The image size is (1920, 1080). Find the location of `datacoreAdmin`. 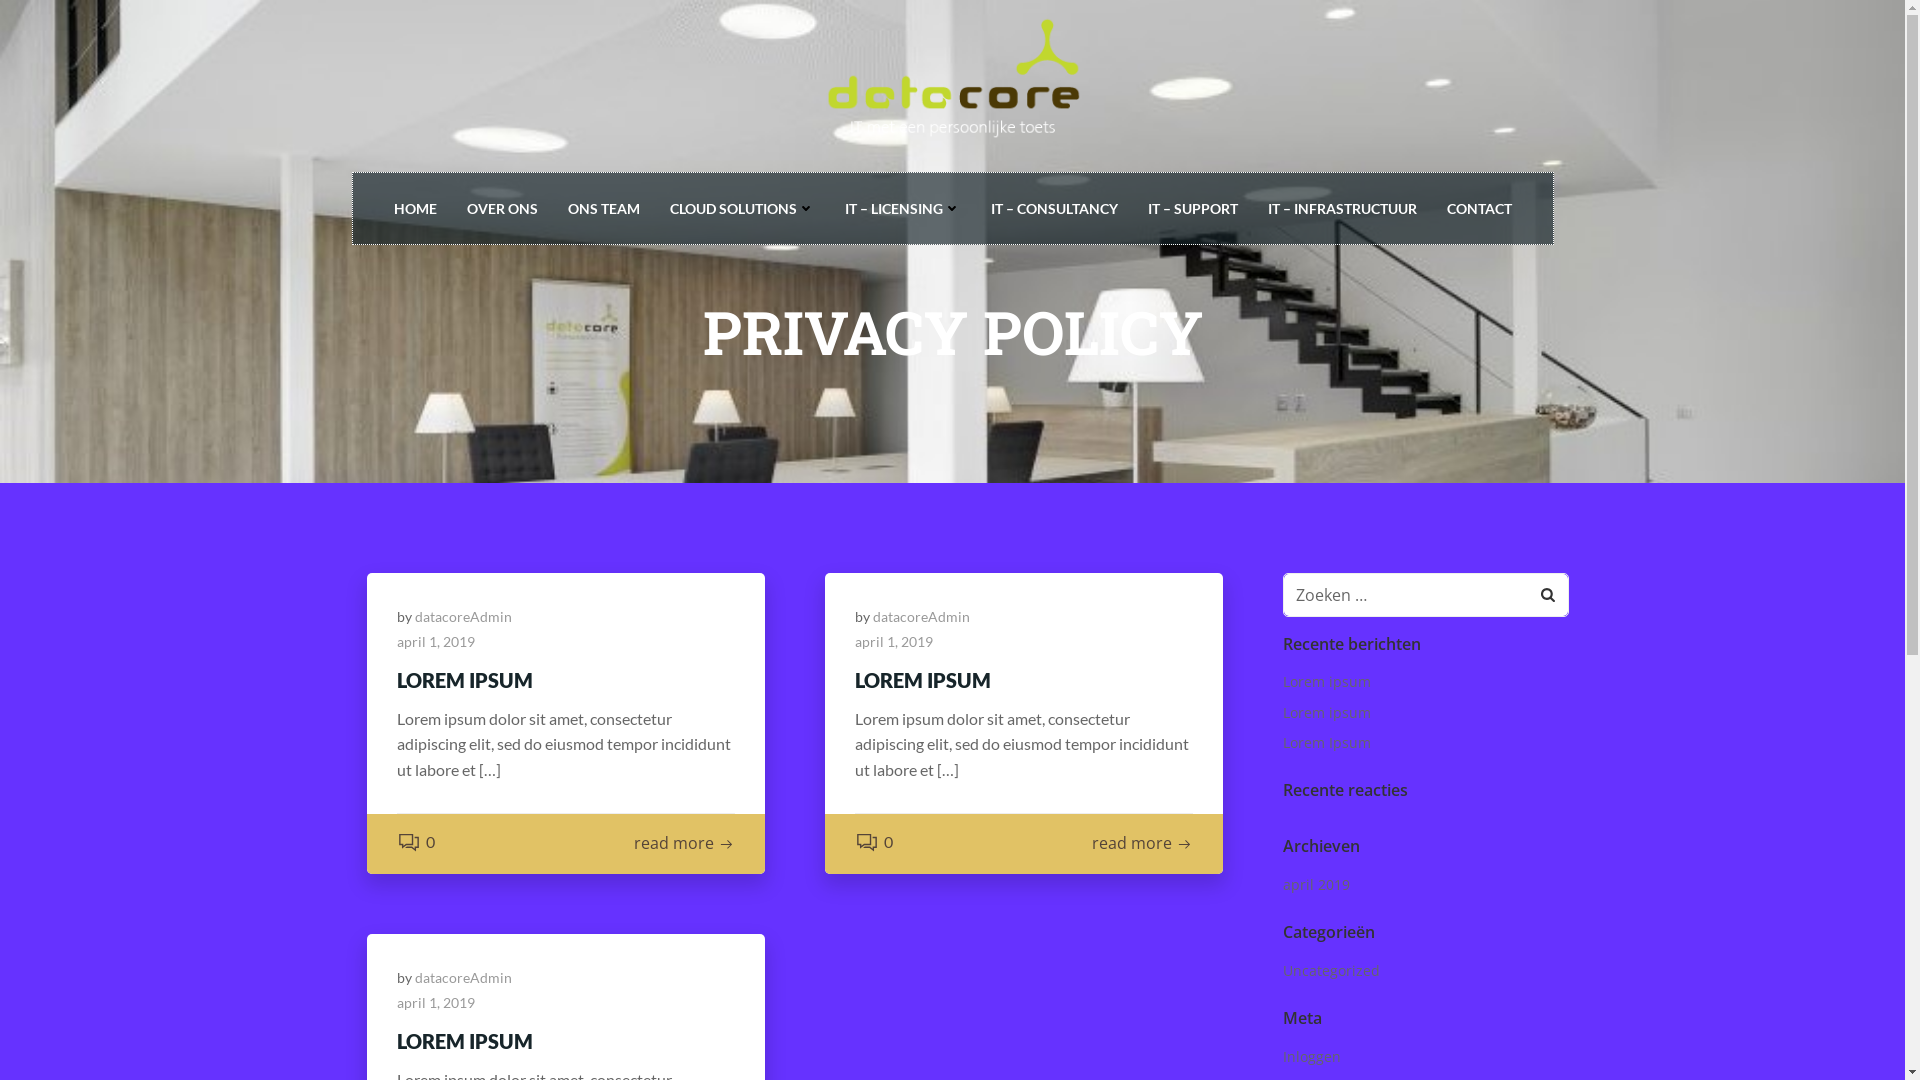

datacoreAdmin is located at coordinates (922, 616).